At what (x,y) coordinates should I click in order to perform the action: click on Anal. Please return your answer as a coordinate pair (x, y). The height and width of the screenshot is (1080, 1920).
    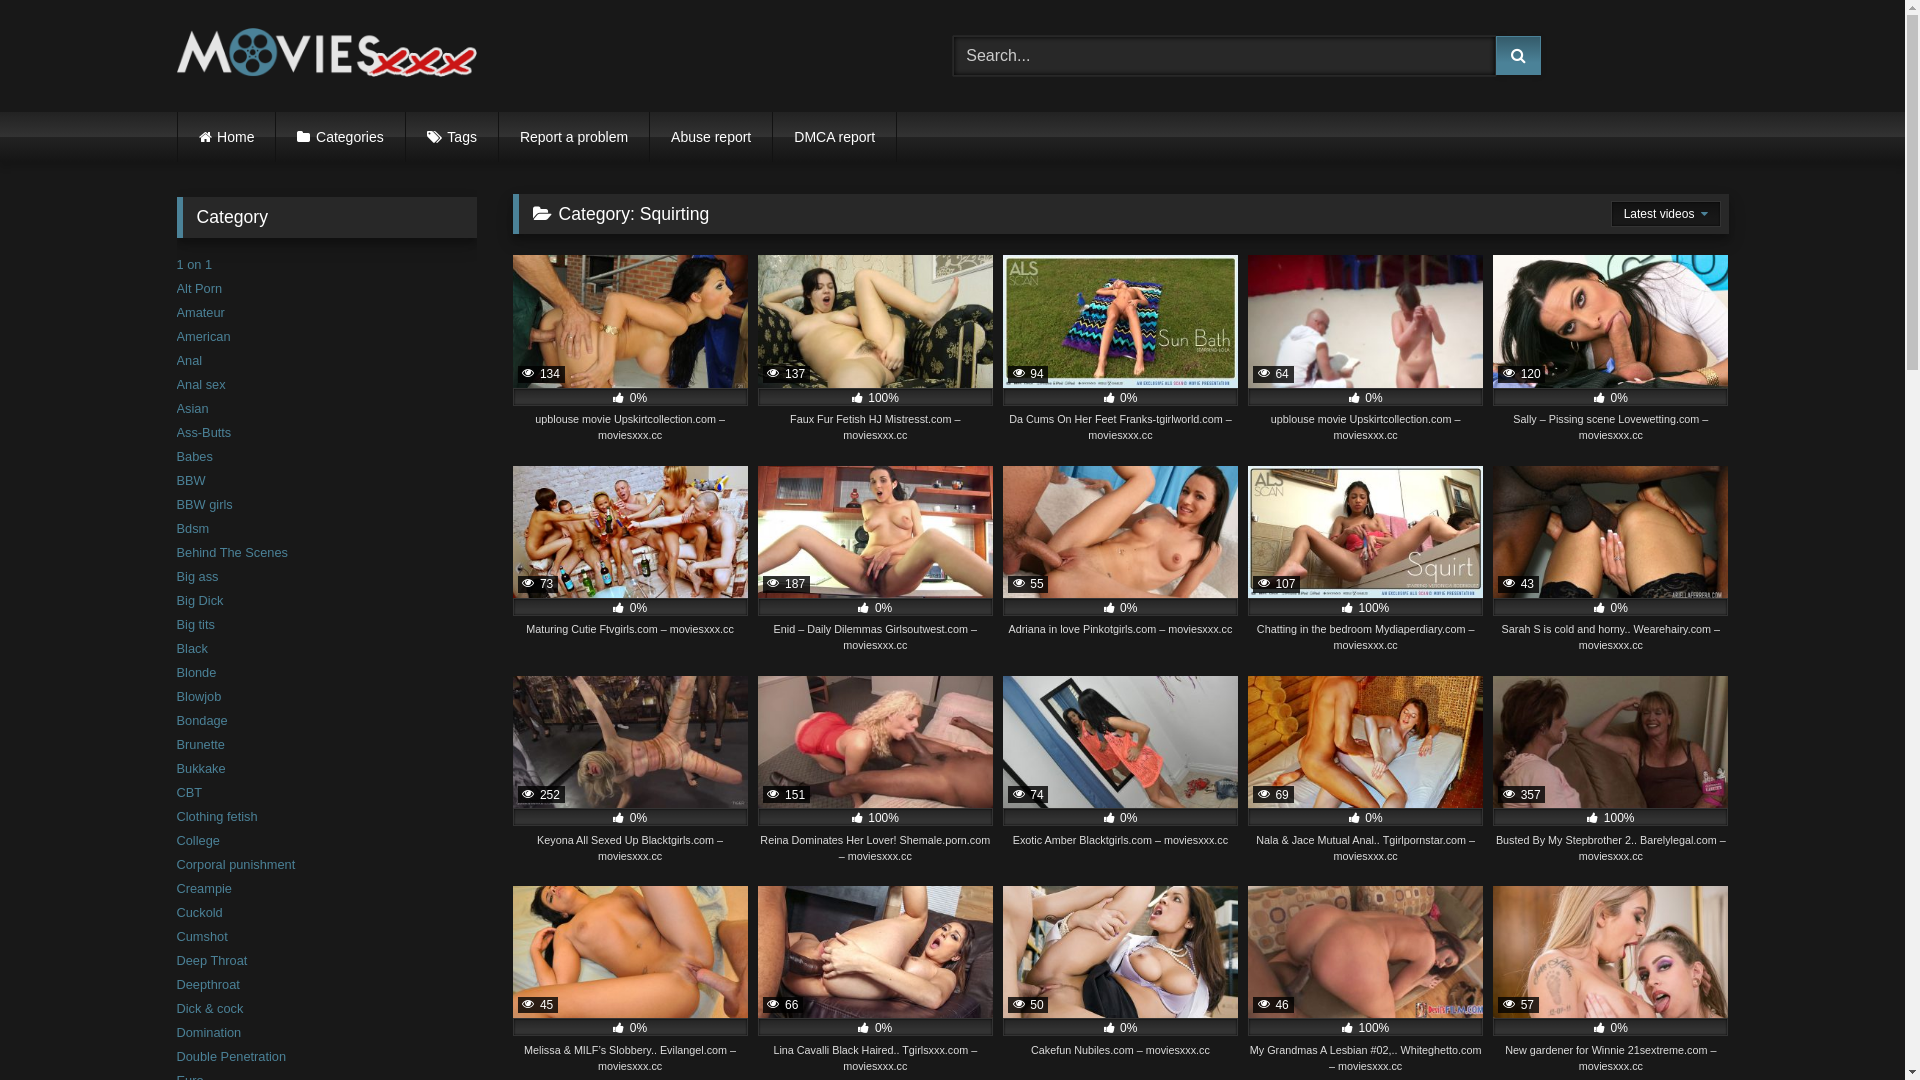
    Looking at the image, I should click on (189, 360).